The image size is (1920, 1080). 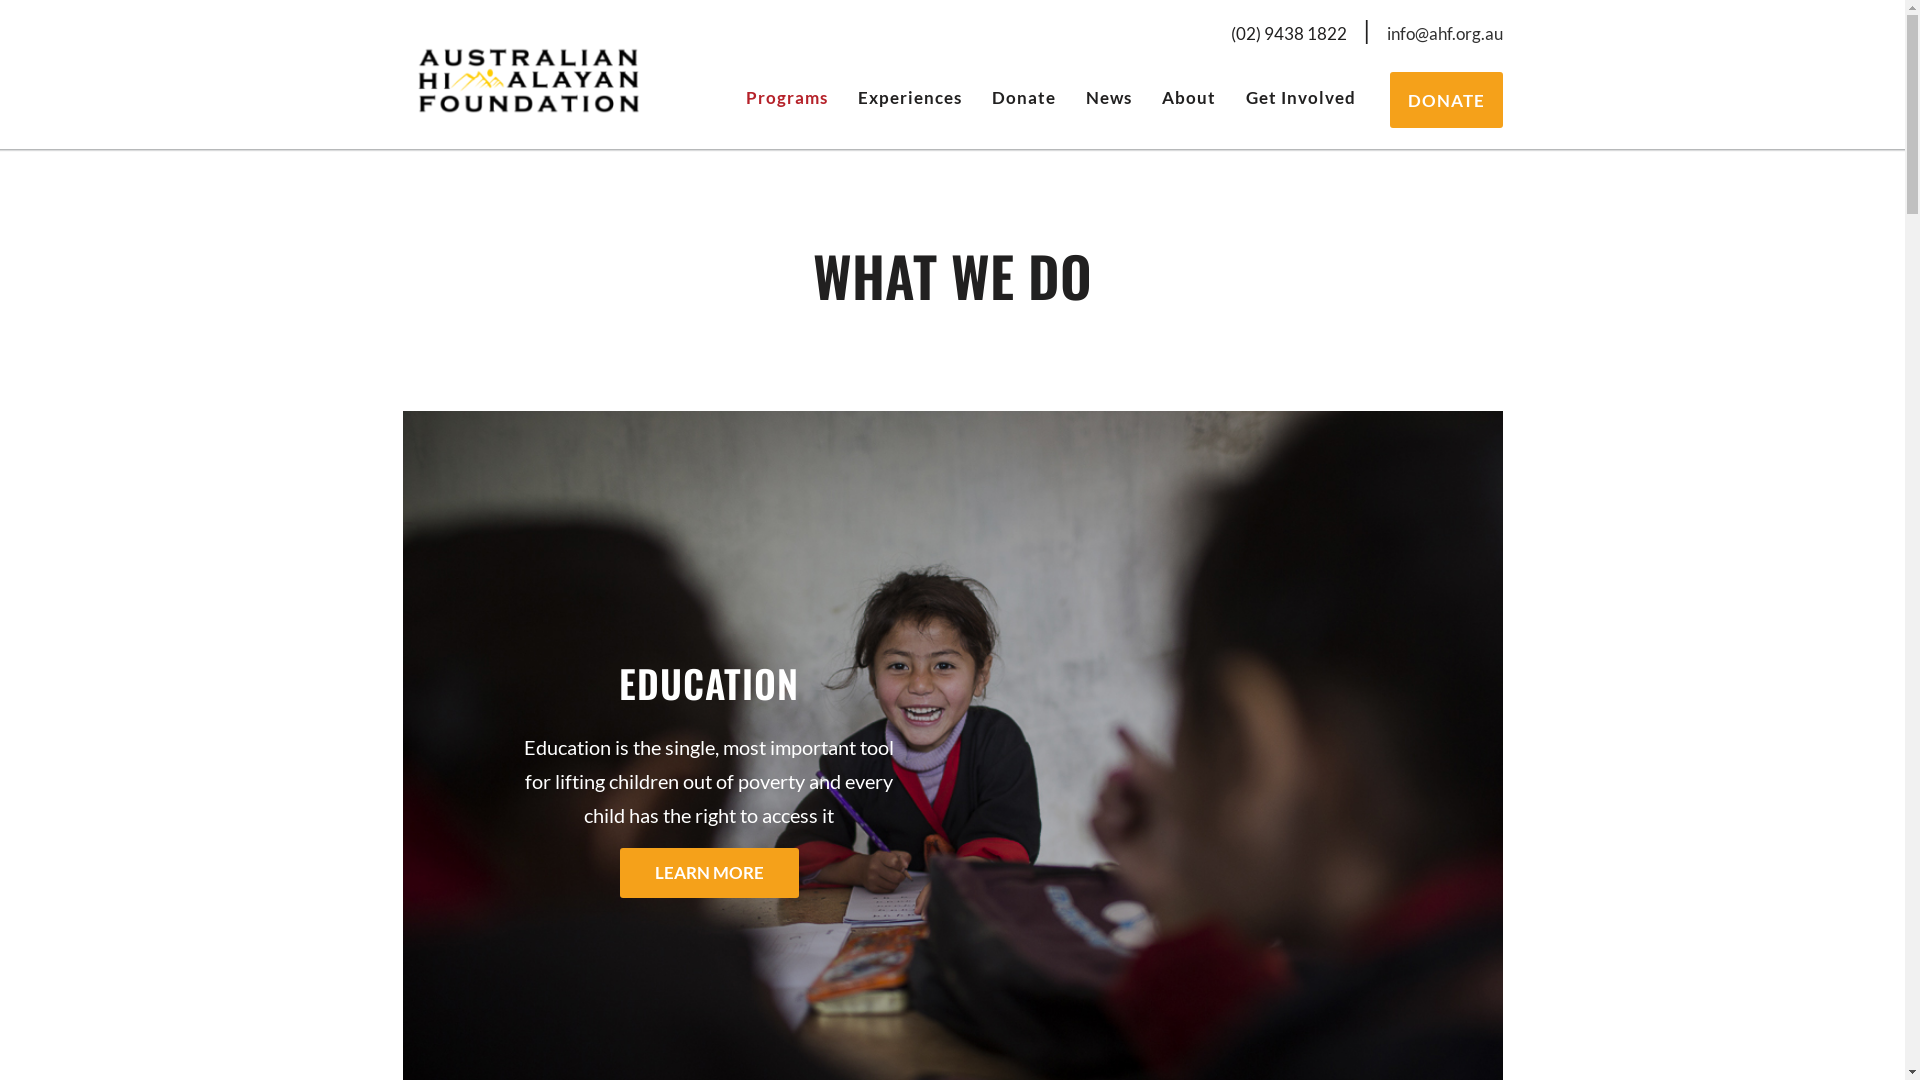 What do you see at coordinates (1446, 100) in the screenshot?
I see `DONATE` at bounding box center [1446, 100].